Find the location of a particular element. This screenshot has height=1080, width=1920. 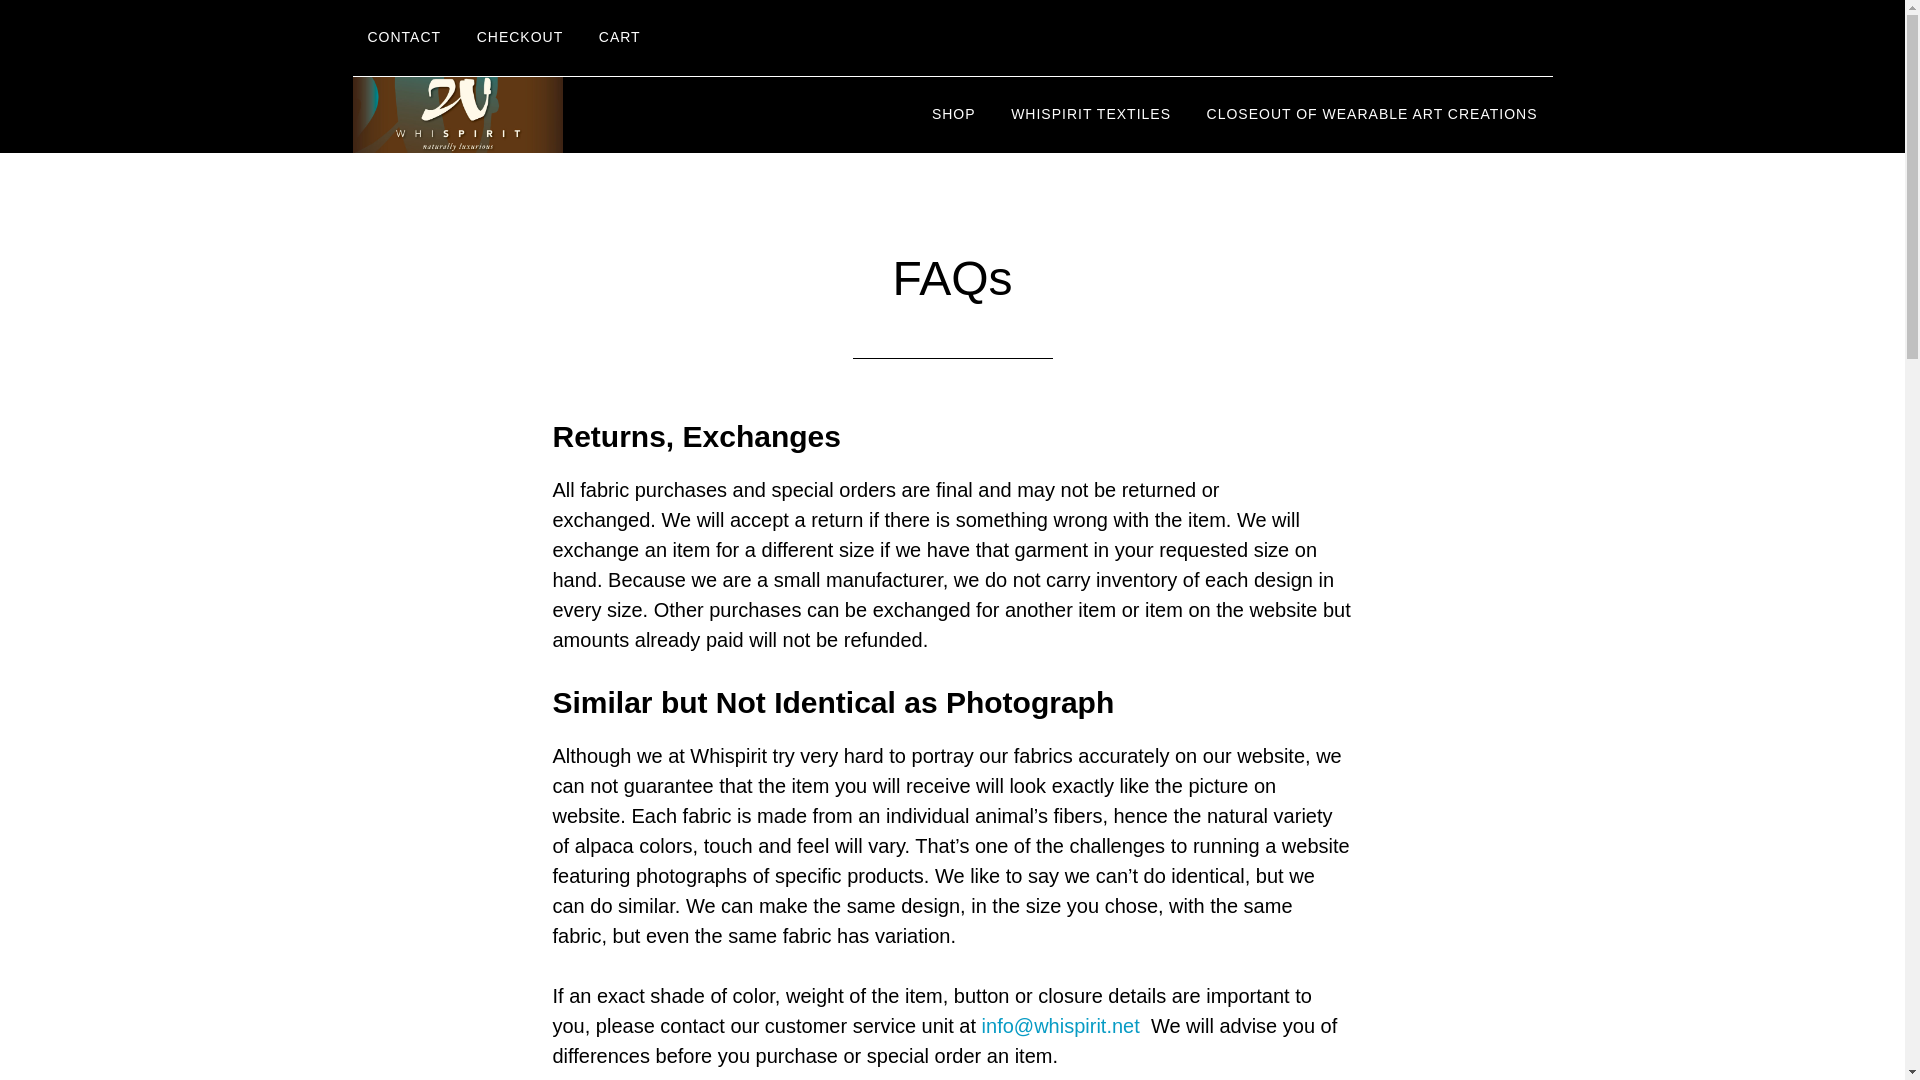

SHOP is located at coordinates (954, 114).